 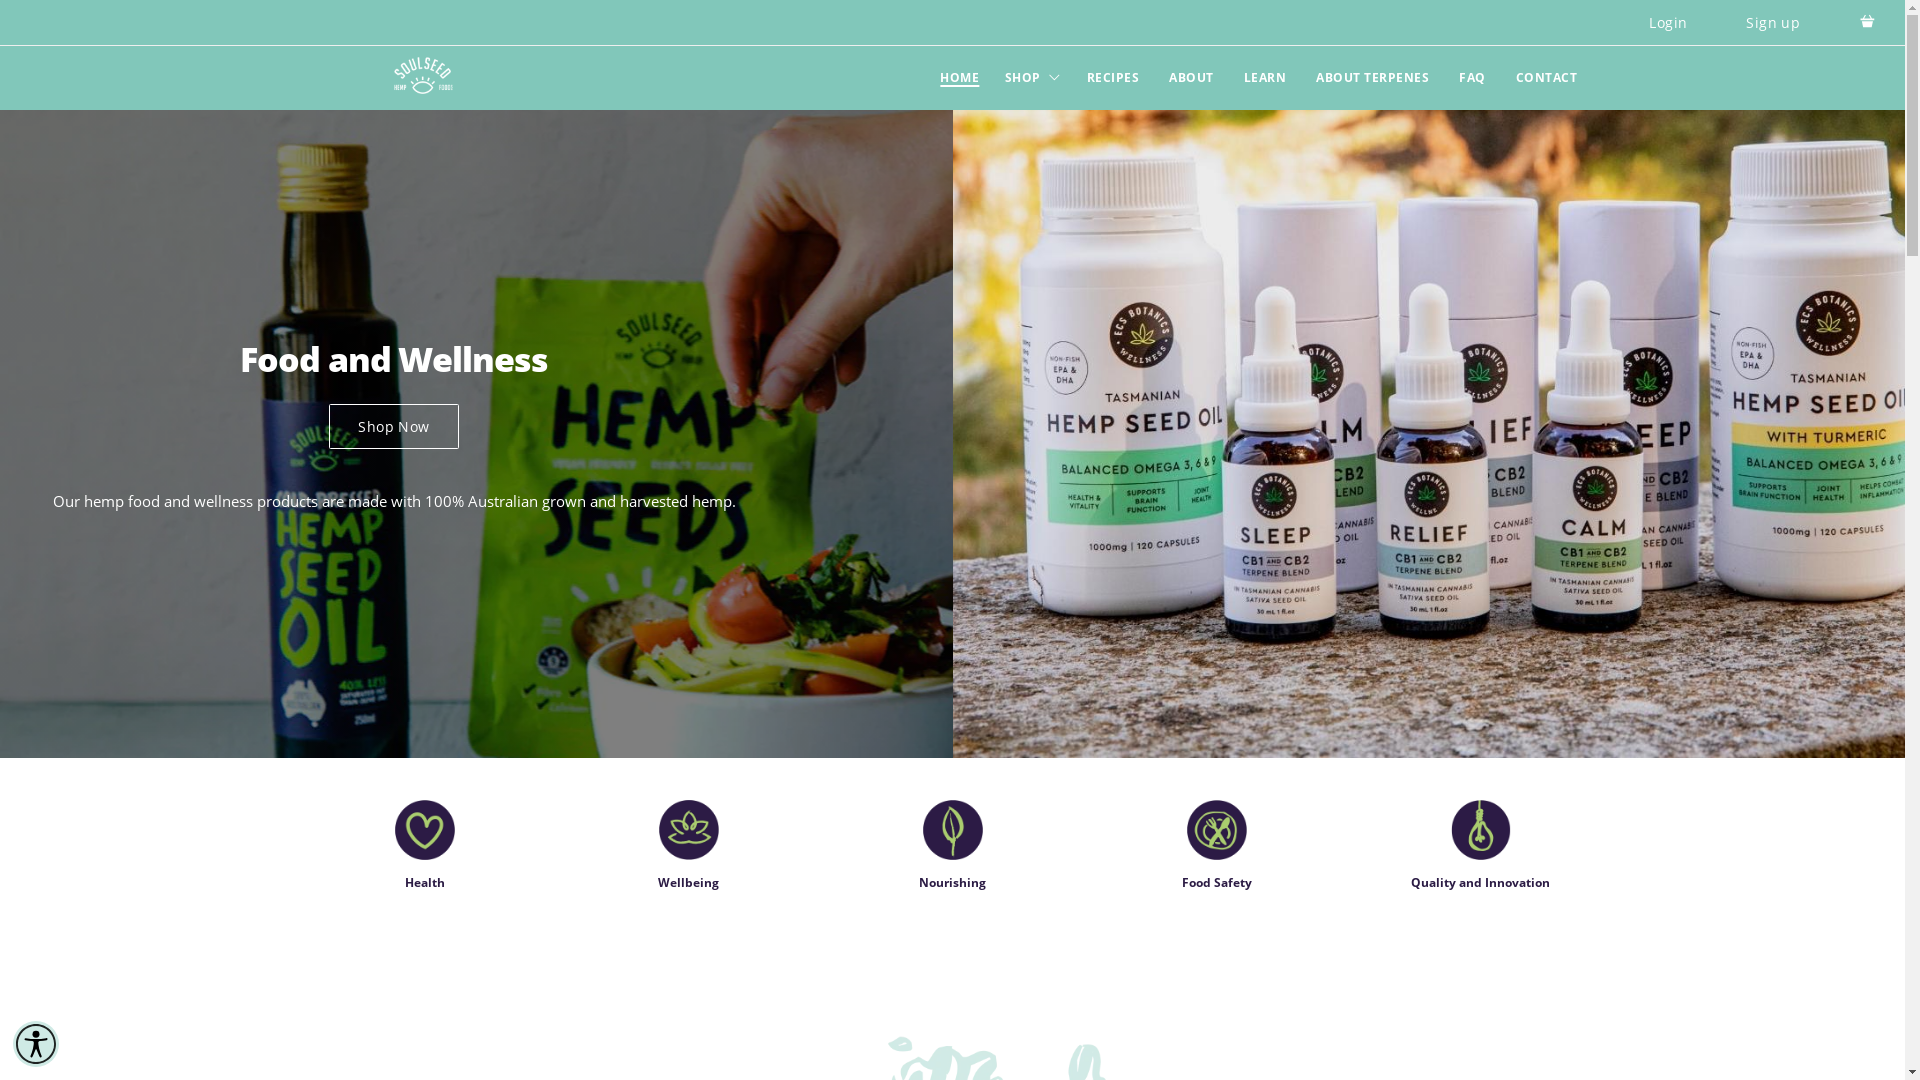 I want to click on RECIPES, so click(x=1114, y=78).